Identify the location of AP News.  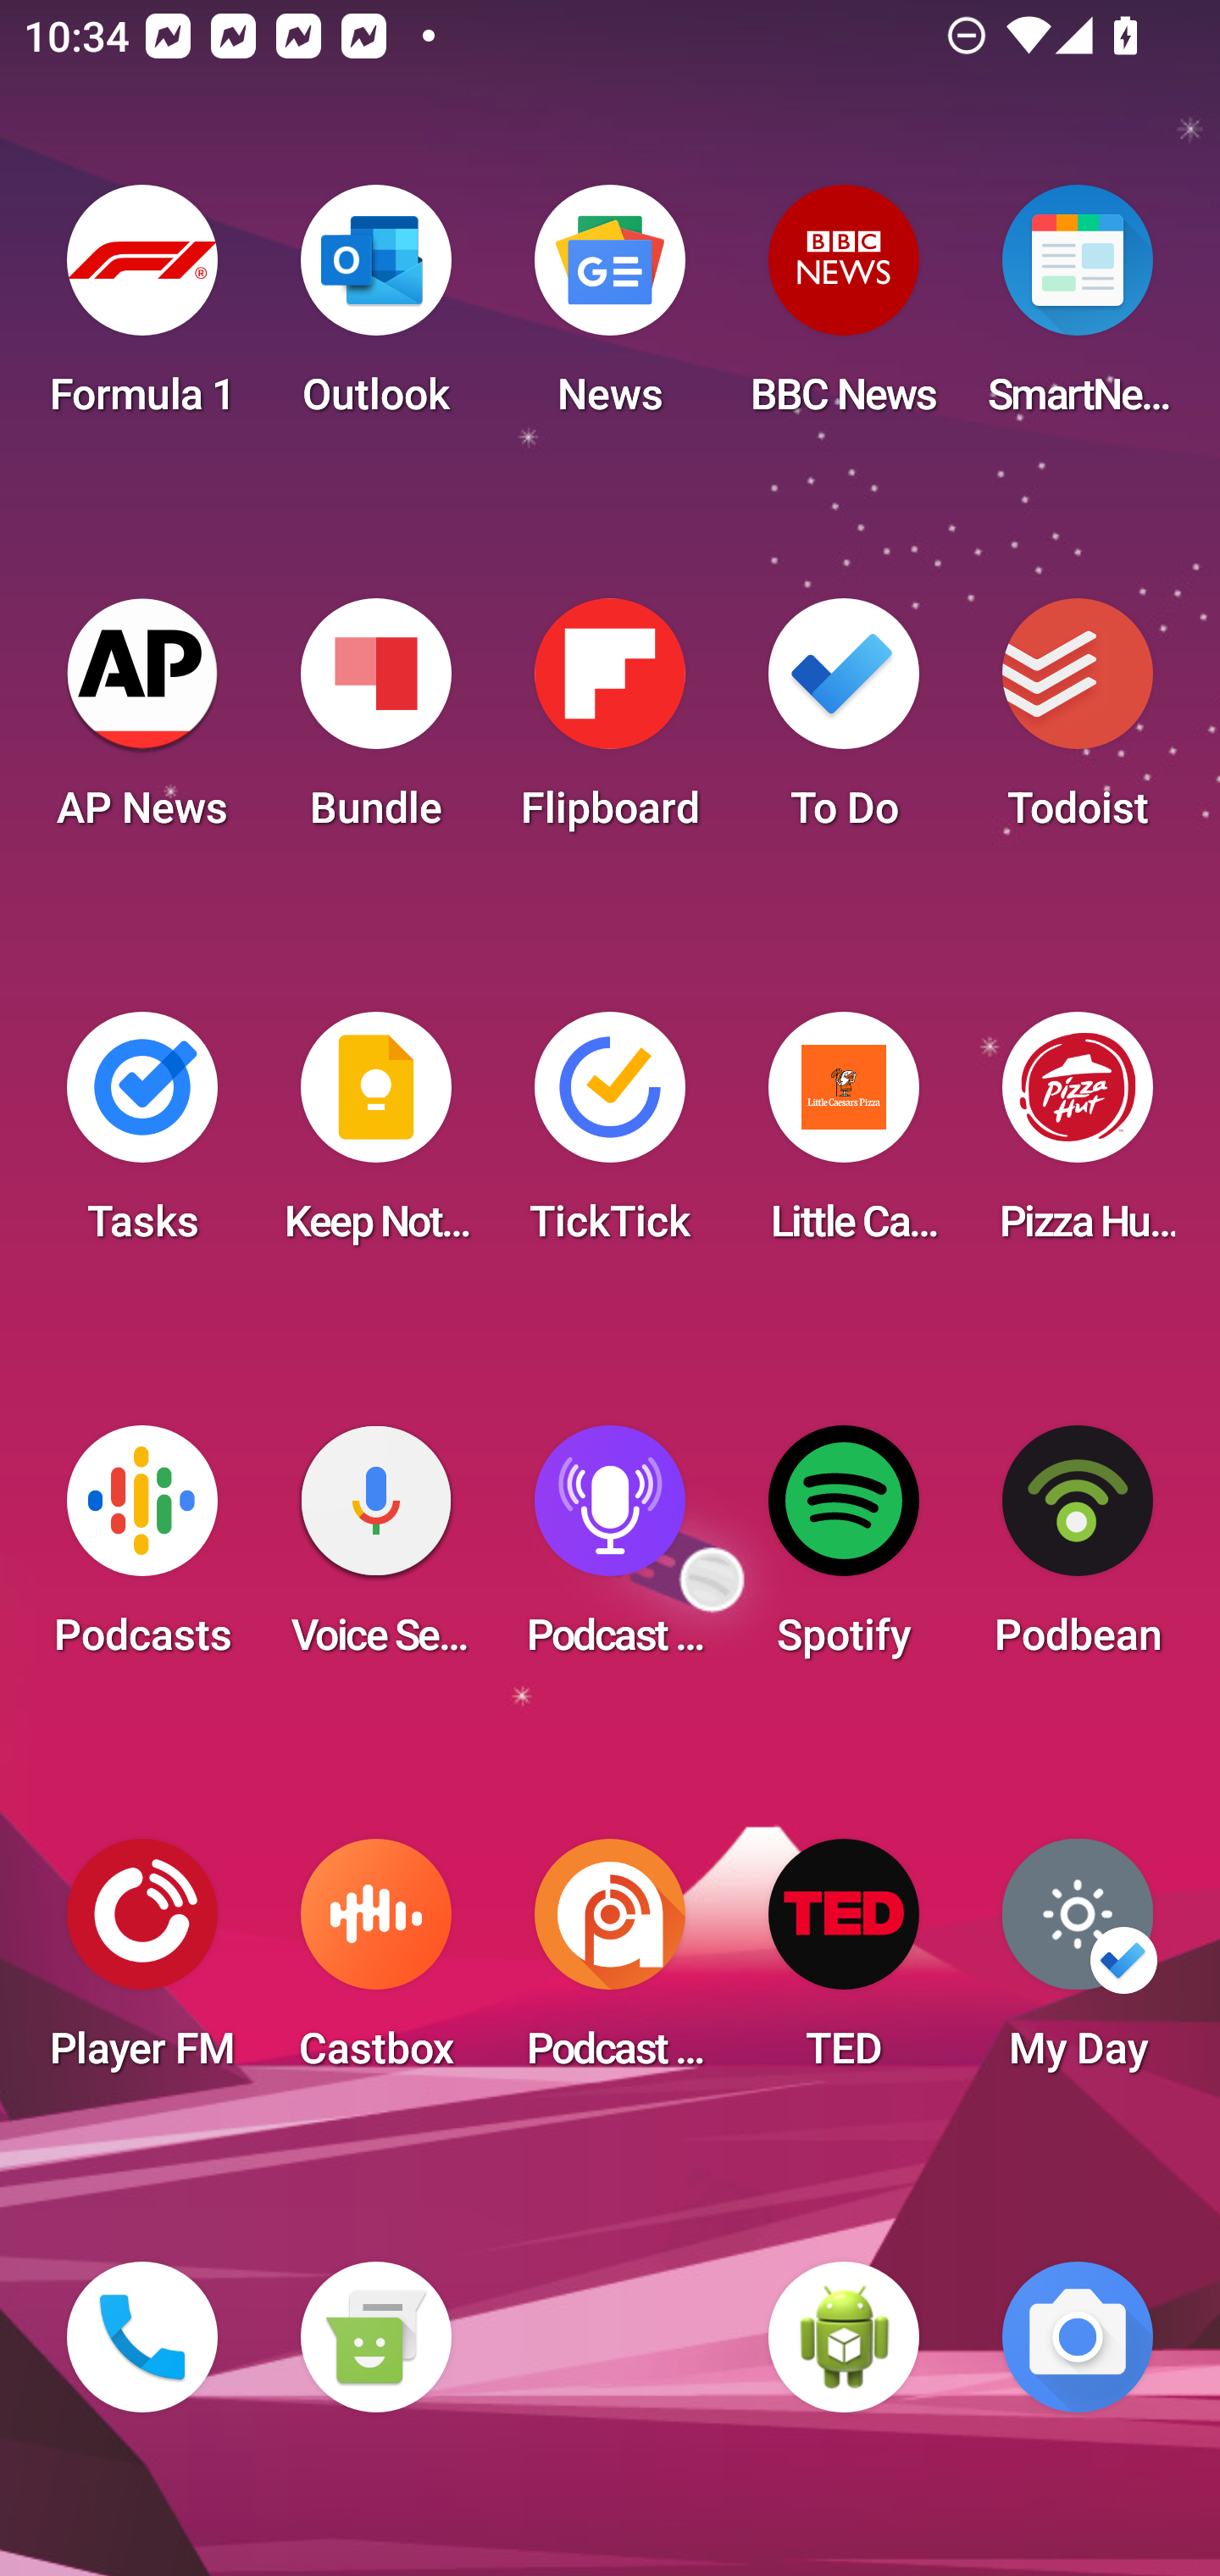
(142, 724).